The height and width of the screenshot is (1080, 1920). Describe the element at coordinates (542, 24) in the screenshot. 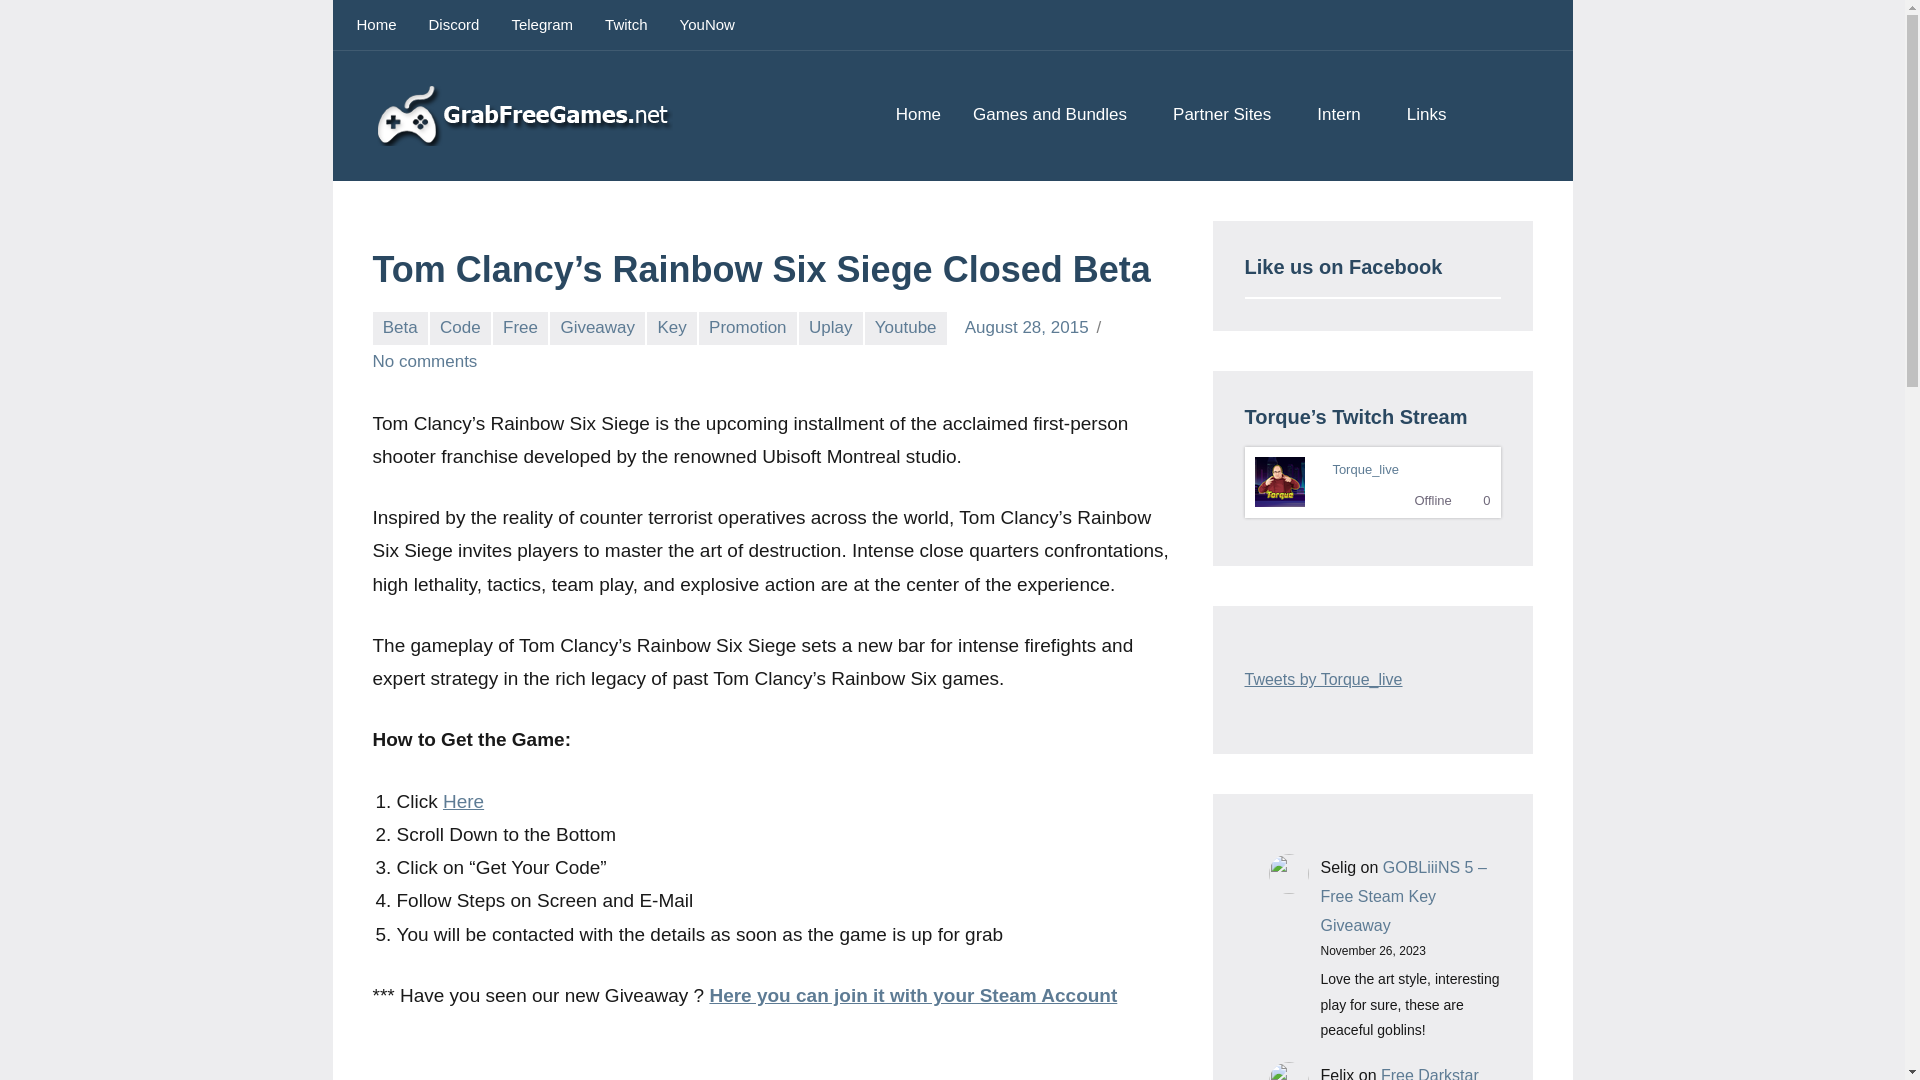

I see `Telegram` at that location.